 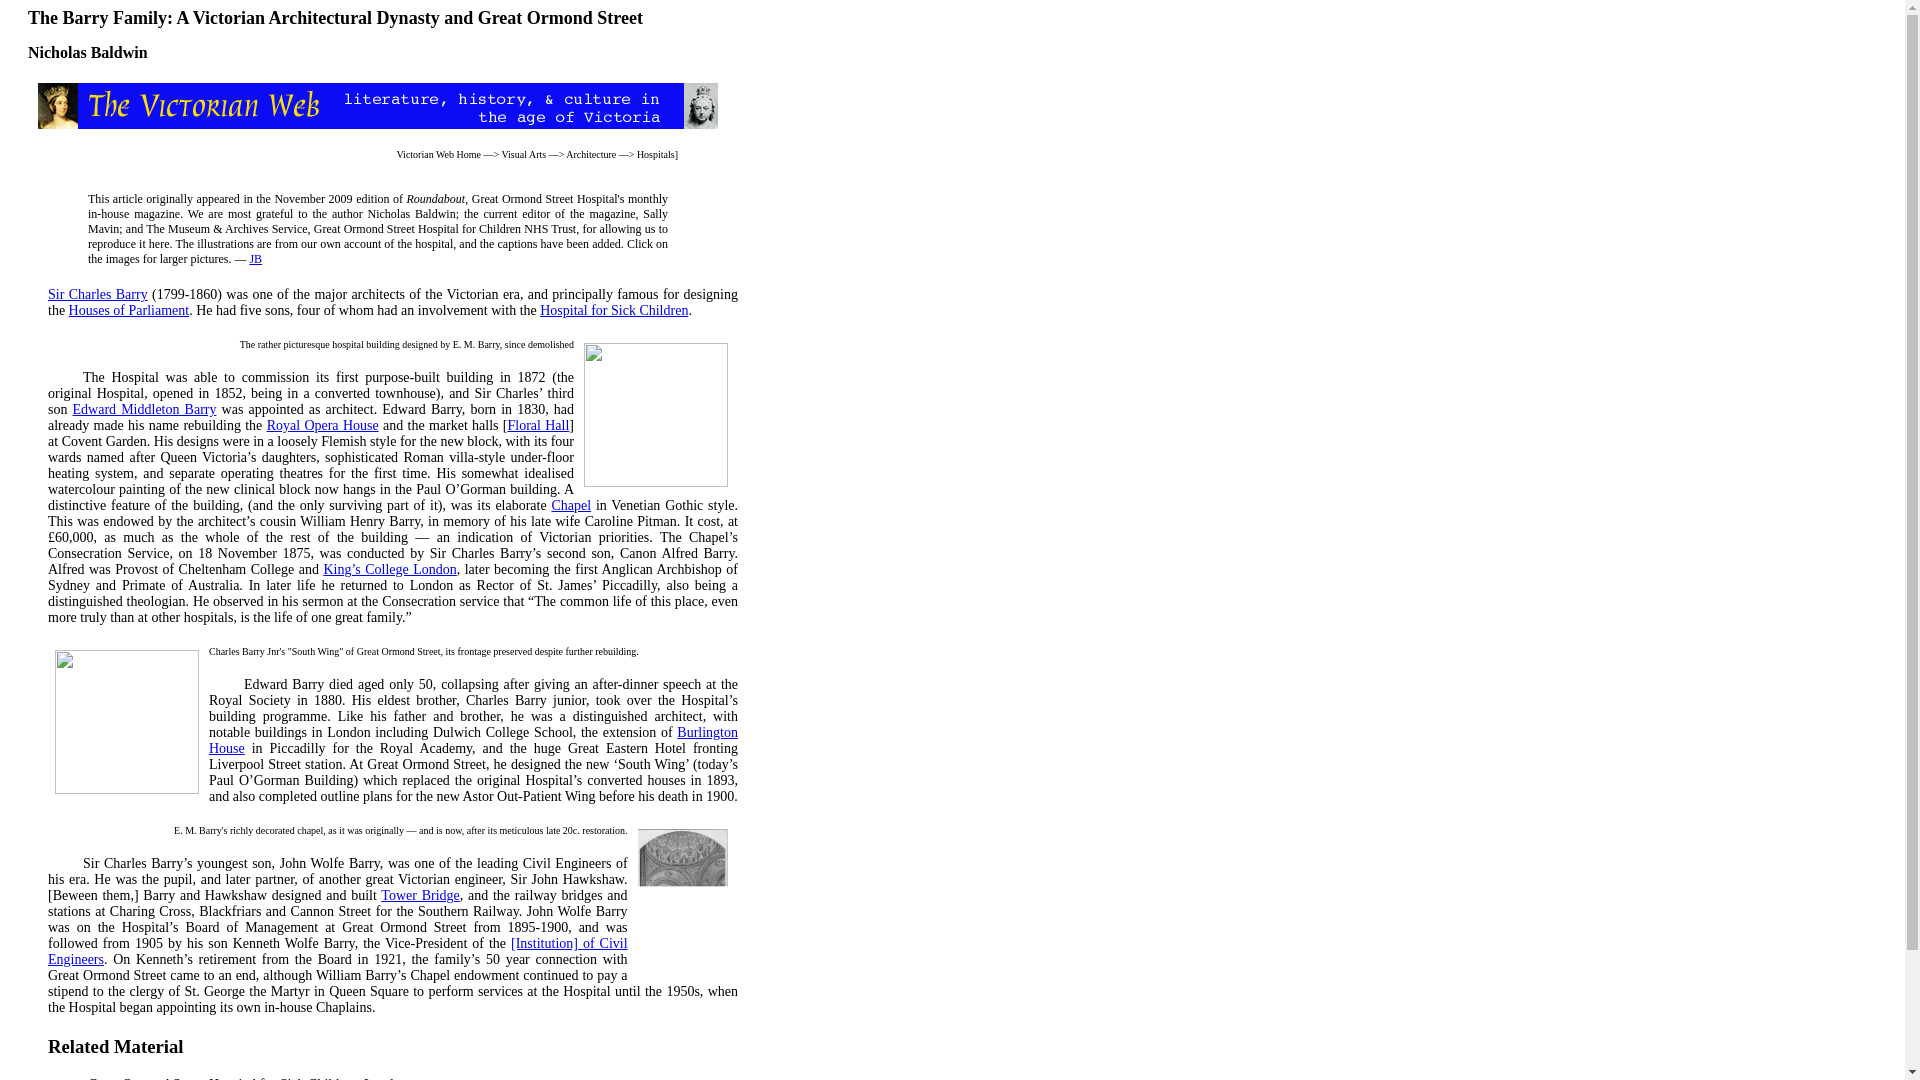 I want to click on Floral Hall, so click(x=537, y=425).